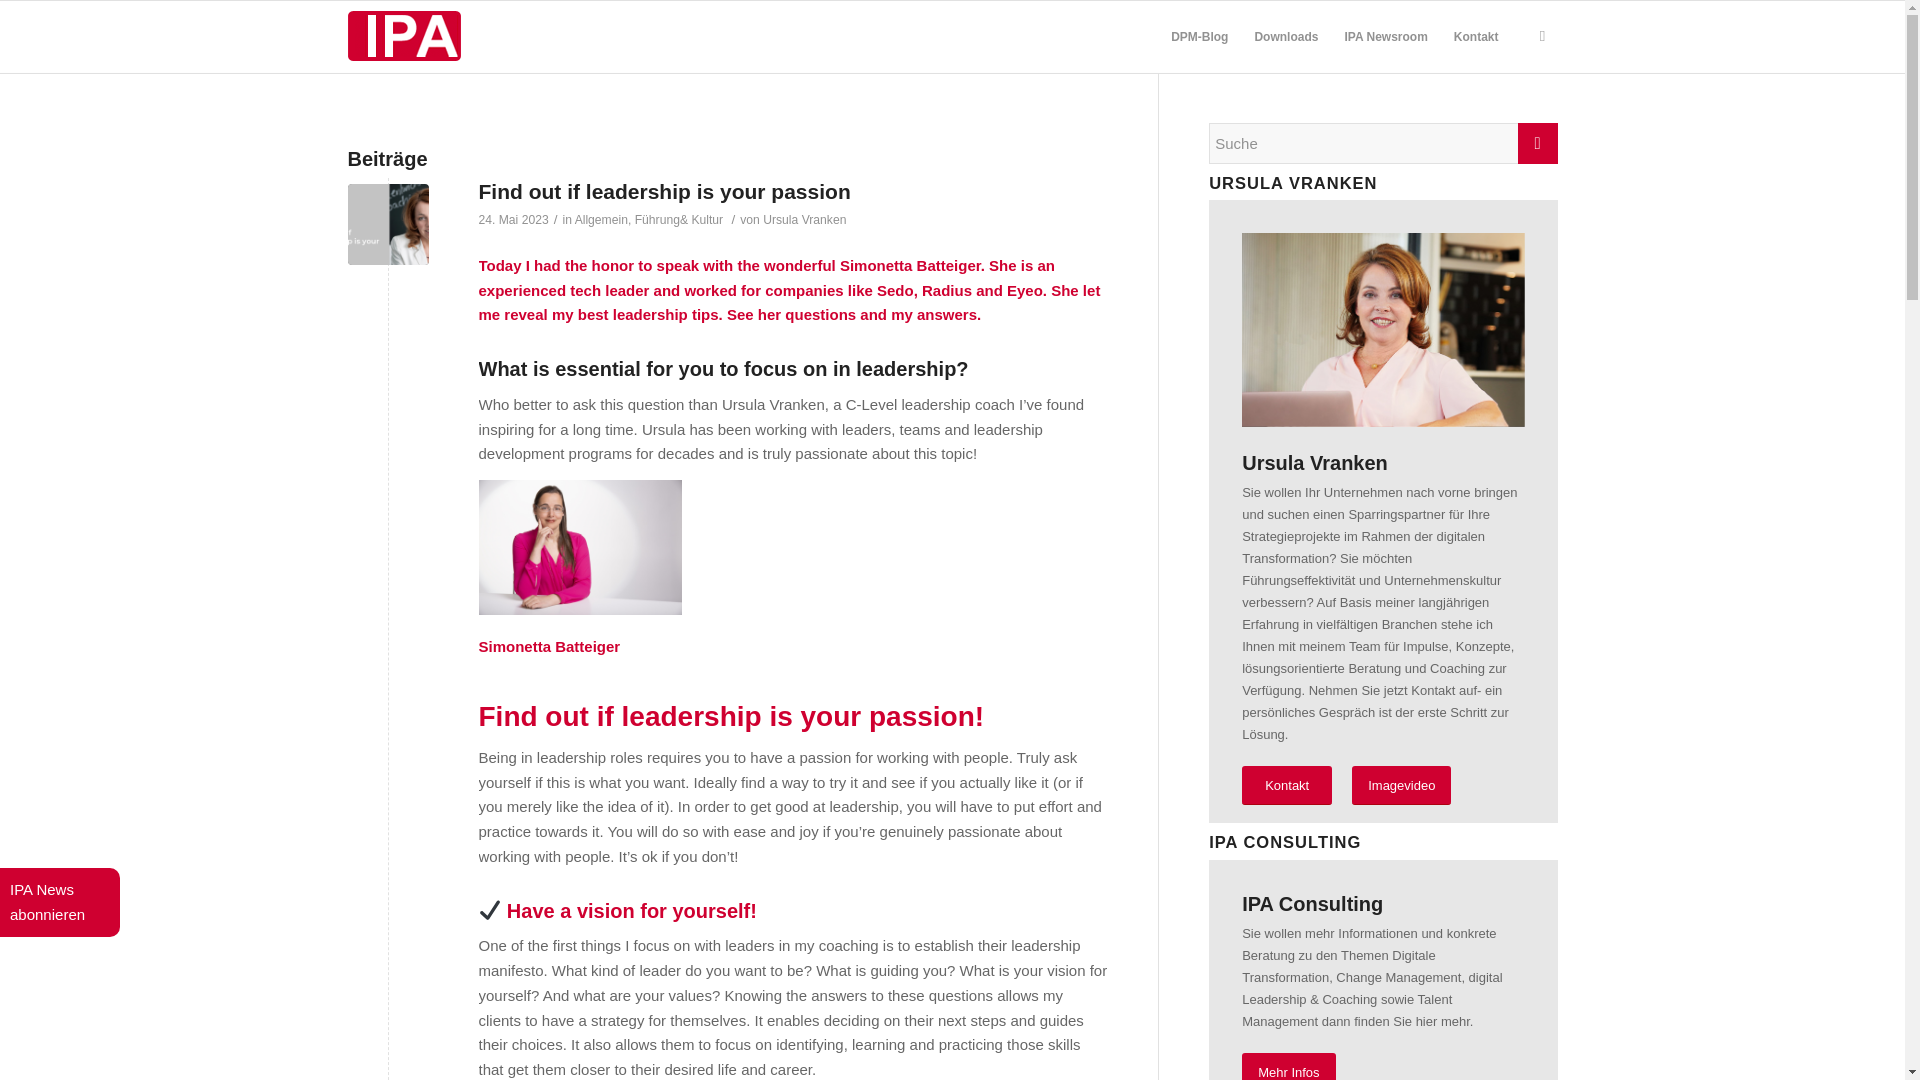 The image size is (1920, 1080). Describe the element at coordinates (1385, 37) in the screenshot. I see `IPA Newsroom` at that location.